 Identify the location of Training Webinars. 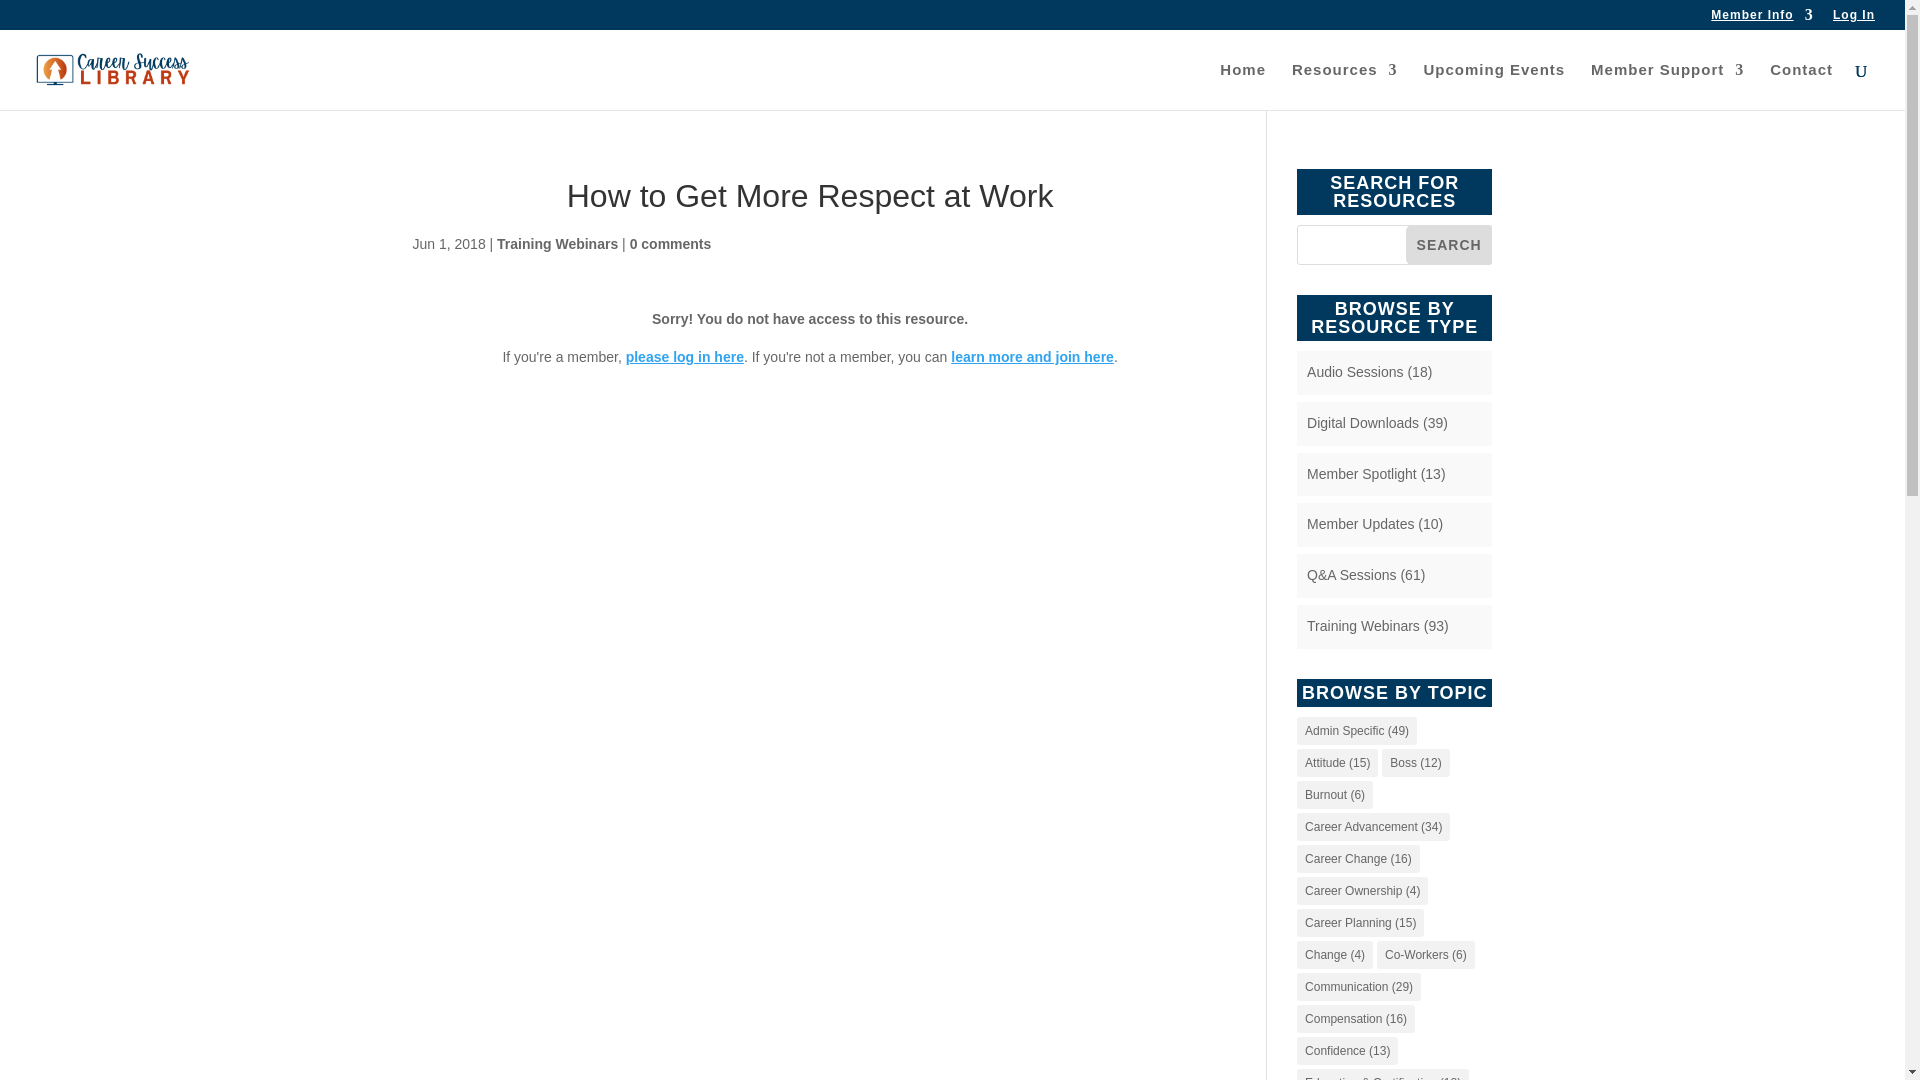
(558, 244).